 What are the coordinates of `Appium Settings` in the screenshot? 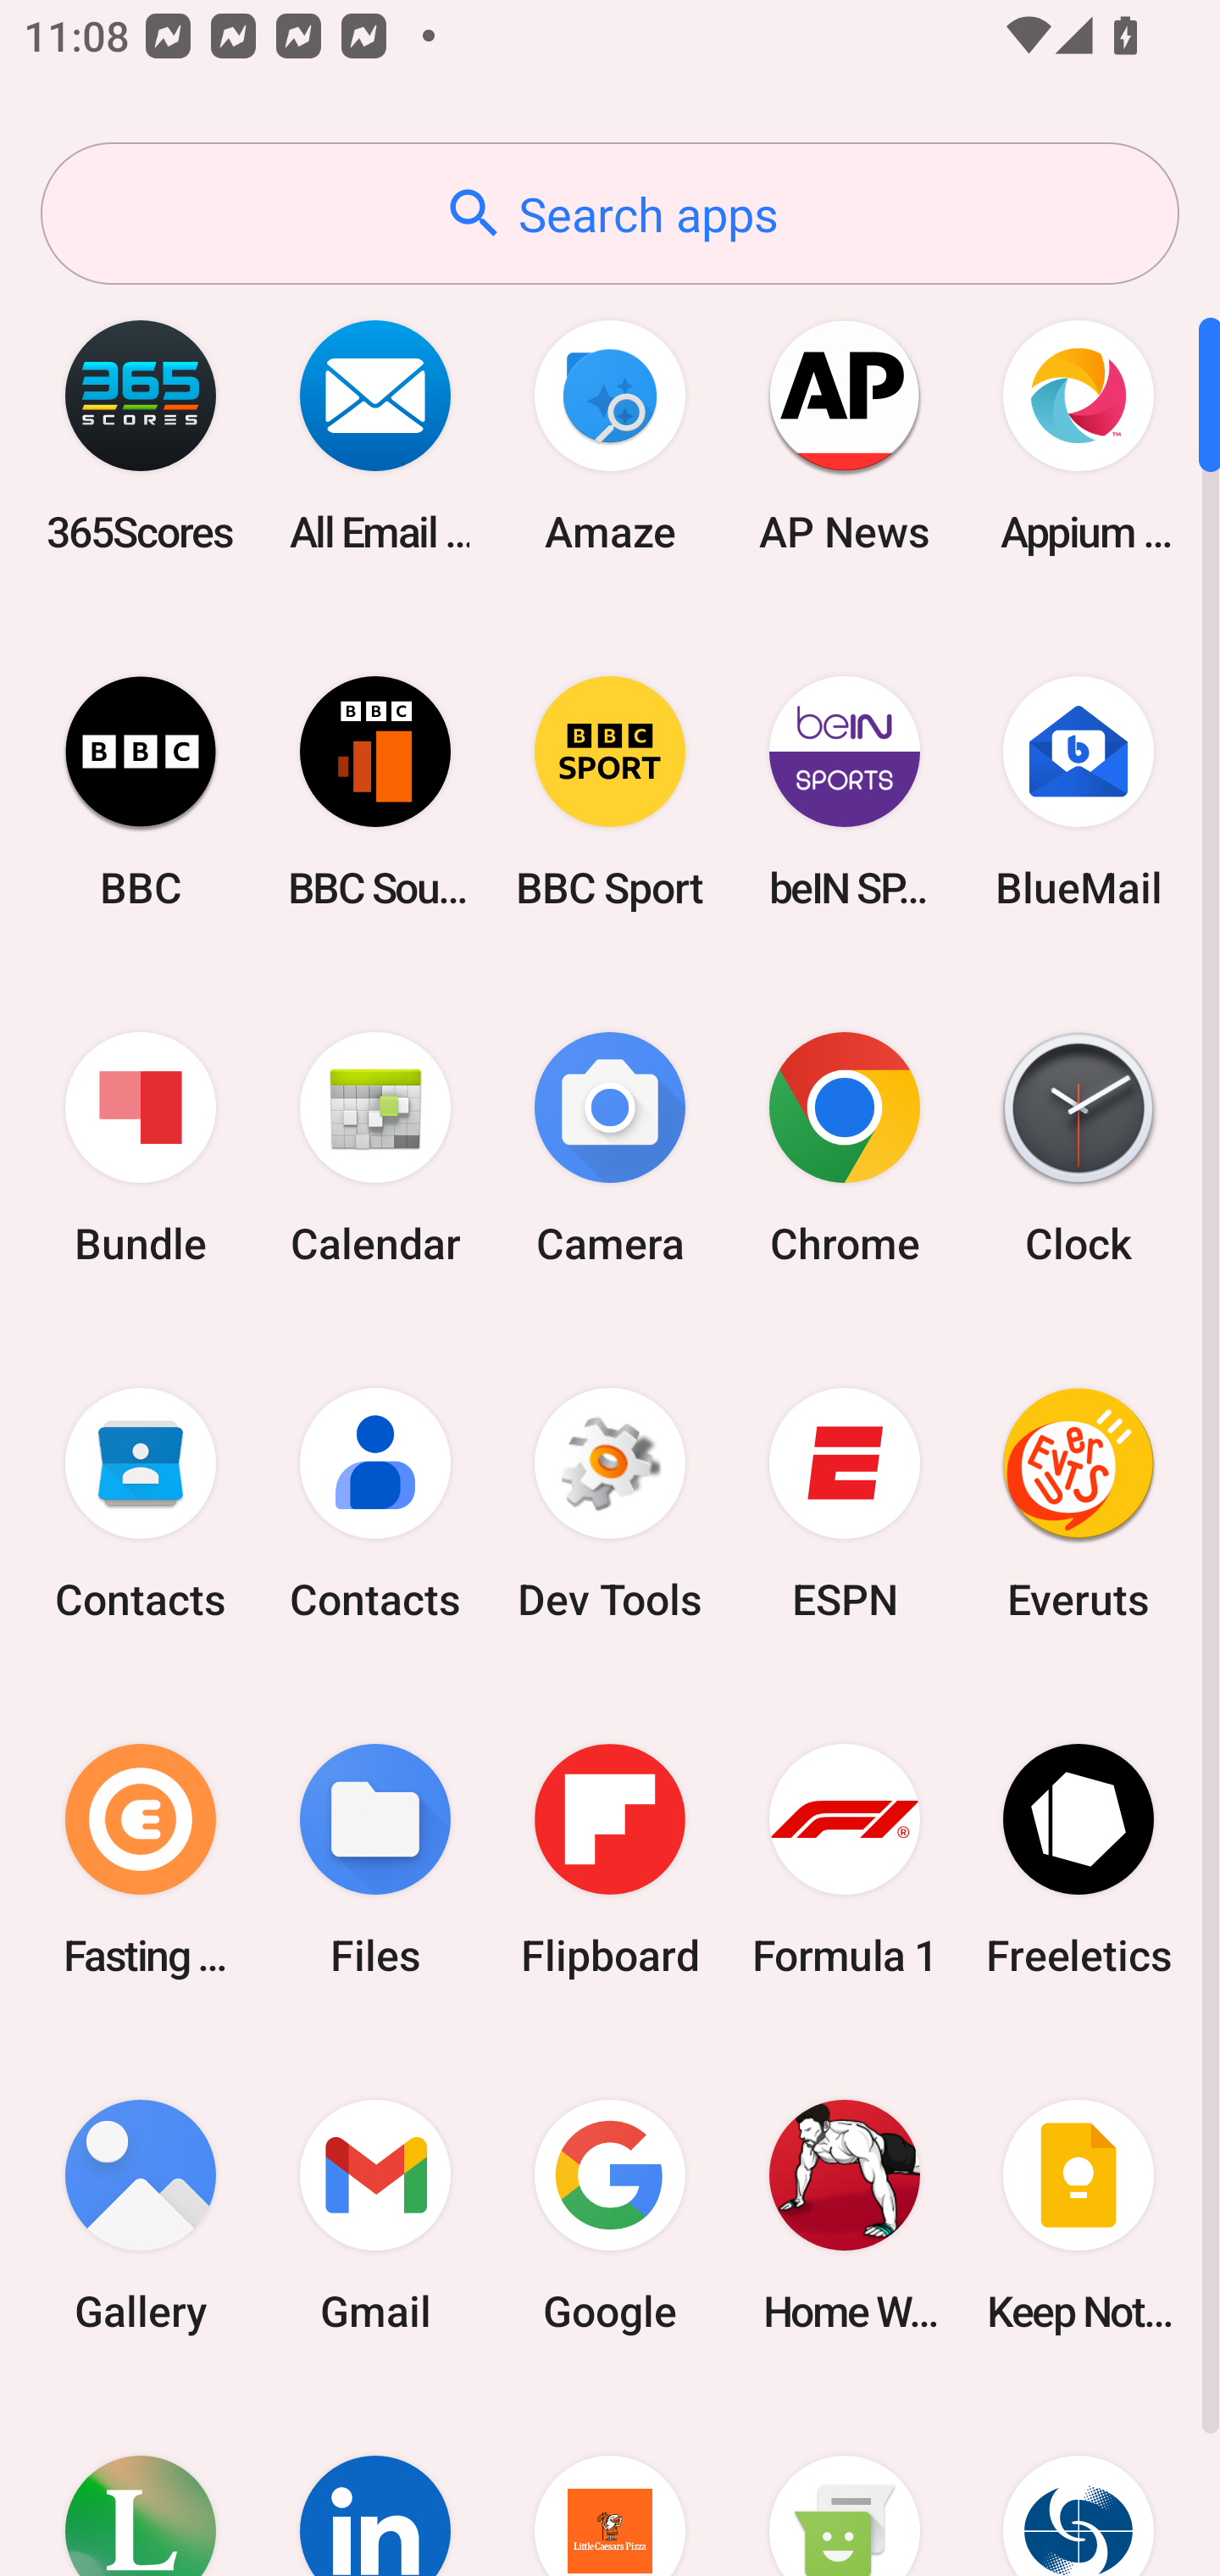 It's located at (1079, 436).